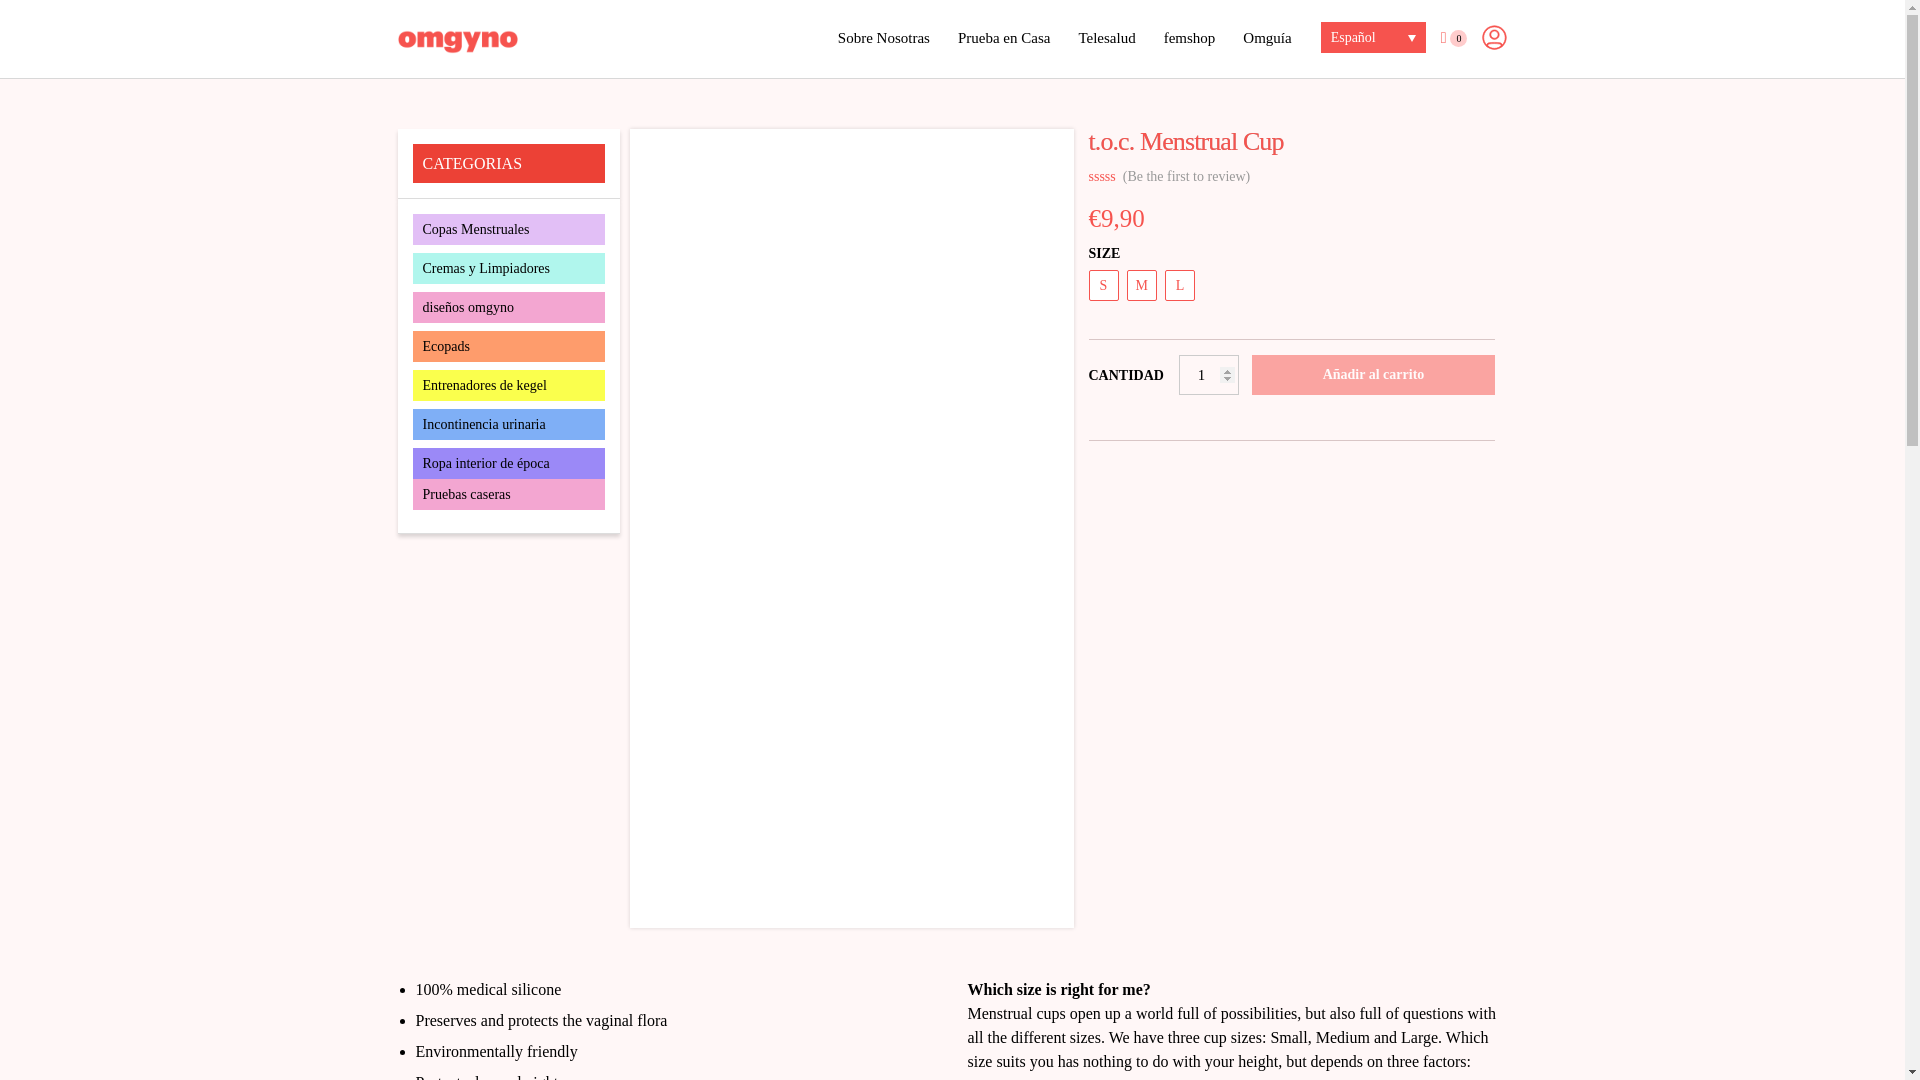  Describe the element at coordinates (884, 38) in the screenshot. I see `Sobre Nosotras` at that location.